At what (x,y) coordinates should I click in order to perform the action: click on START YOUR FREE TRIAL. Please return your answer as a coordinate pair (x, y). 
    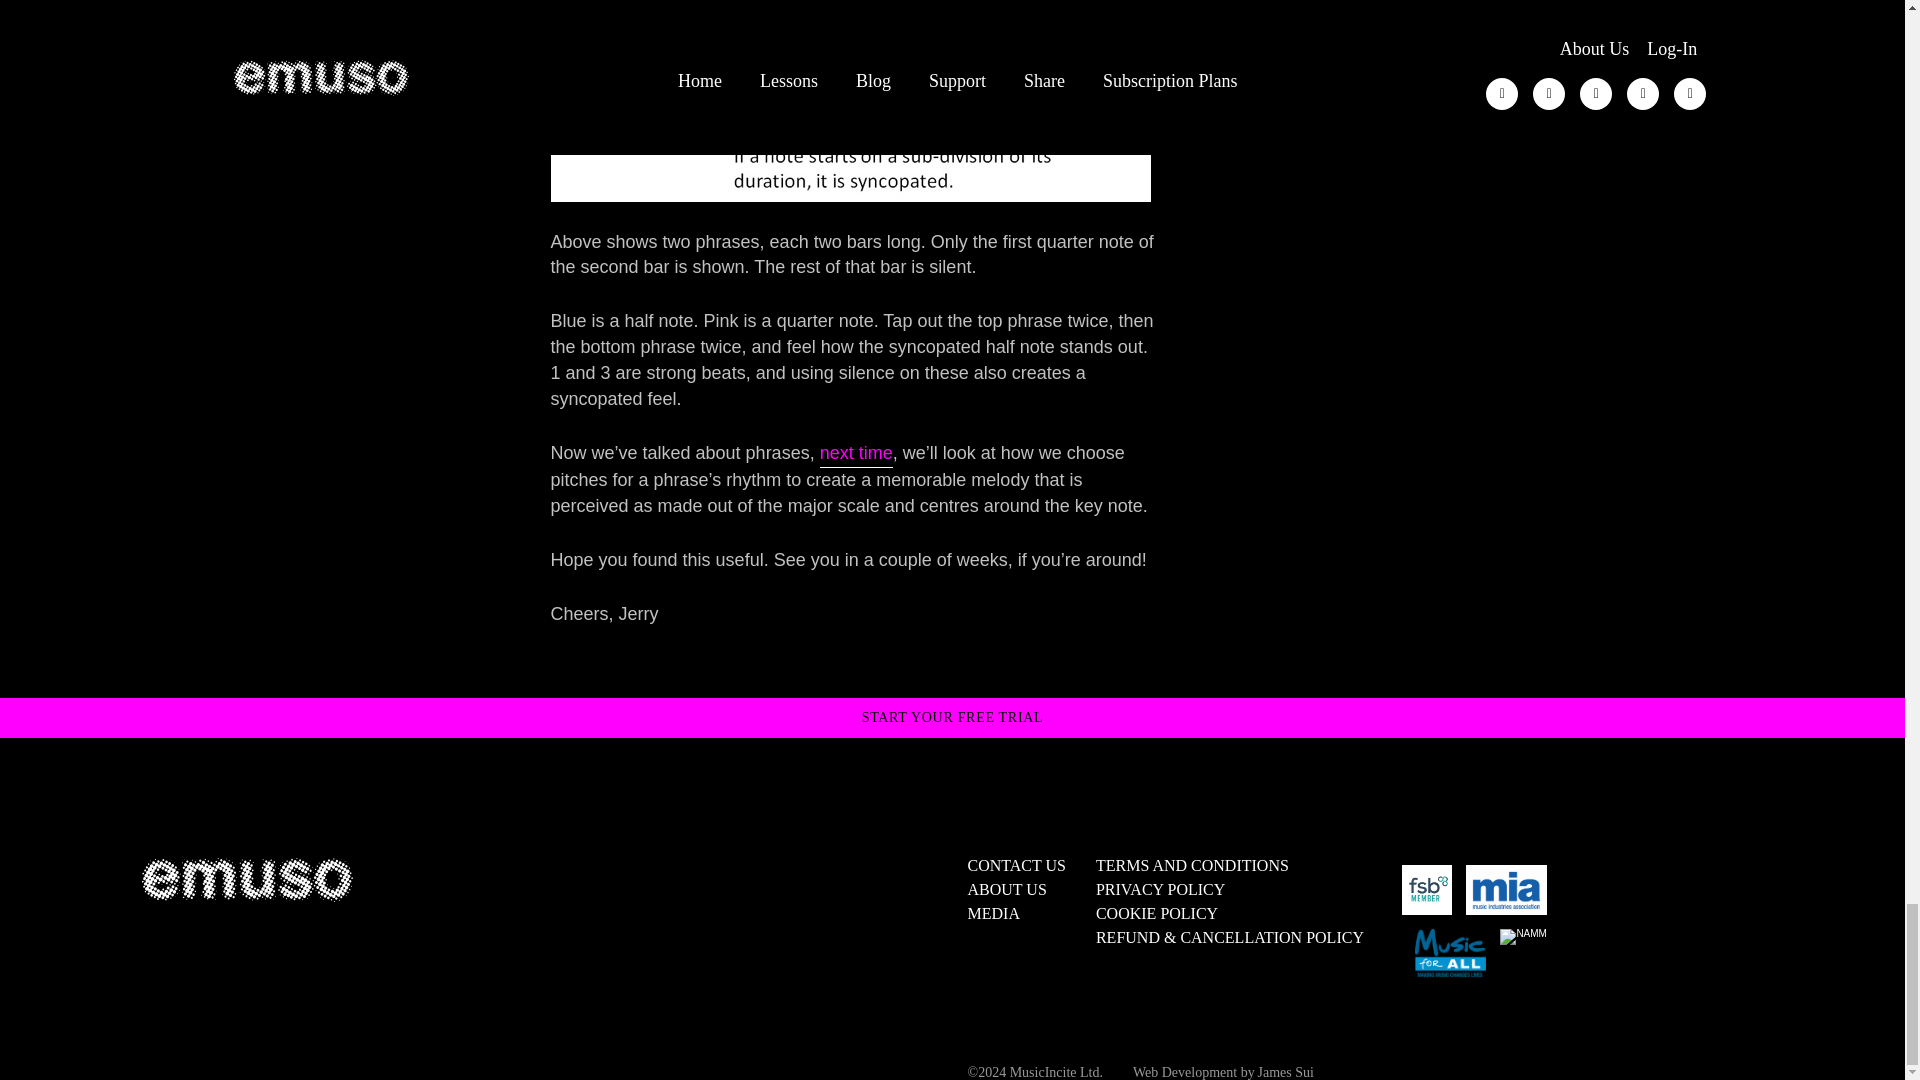
    Looking at the image, I should click on (953, 717).